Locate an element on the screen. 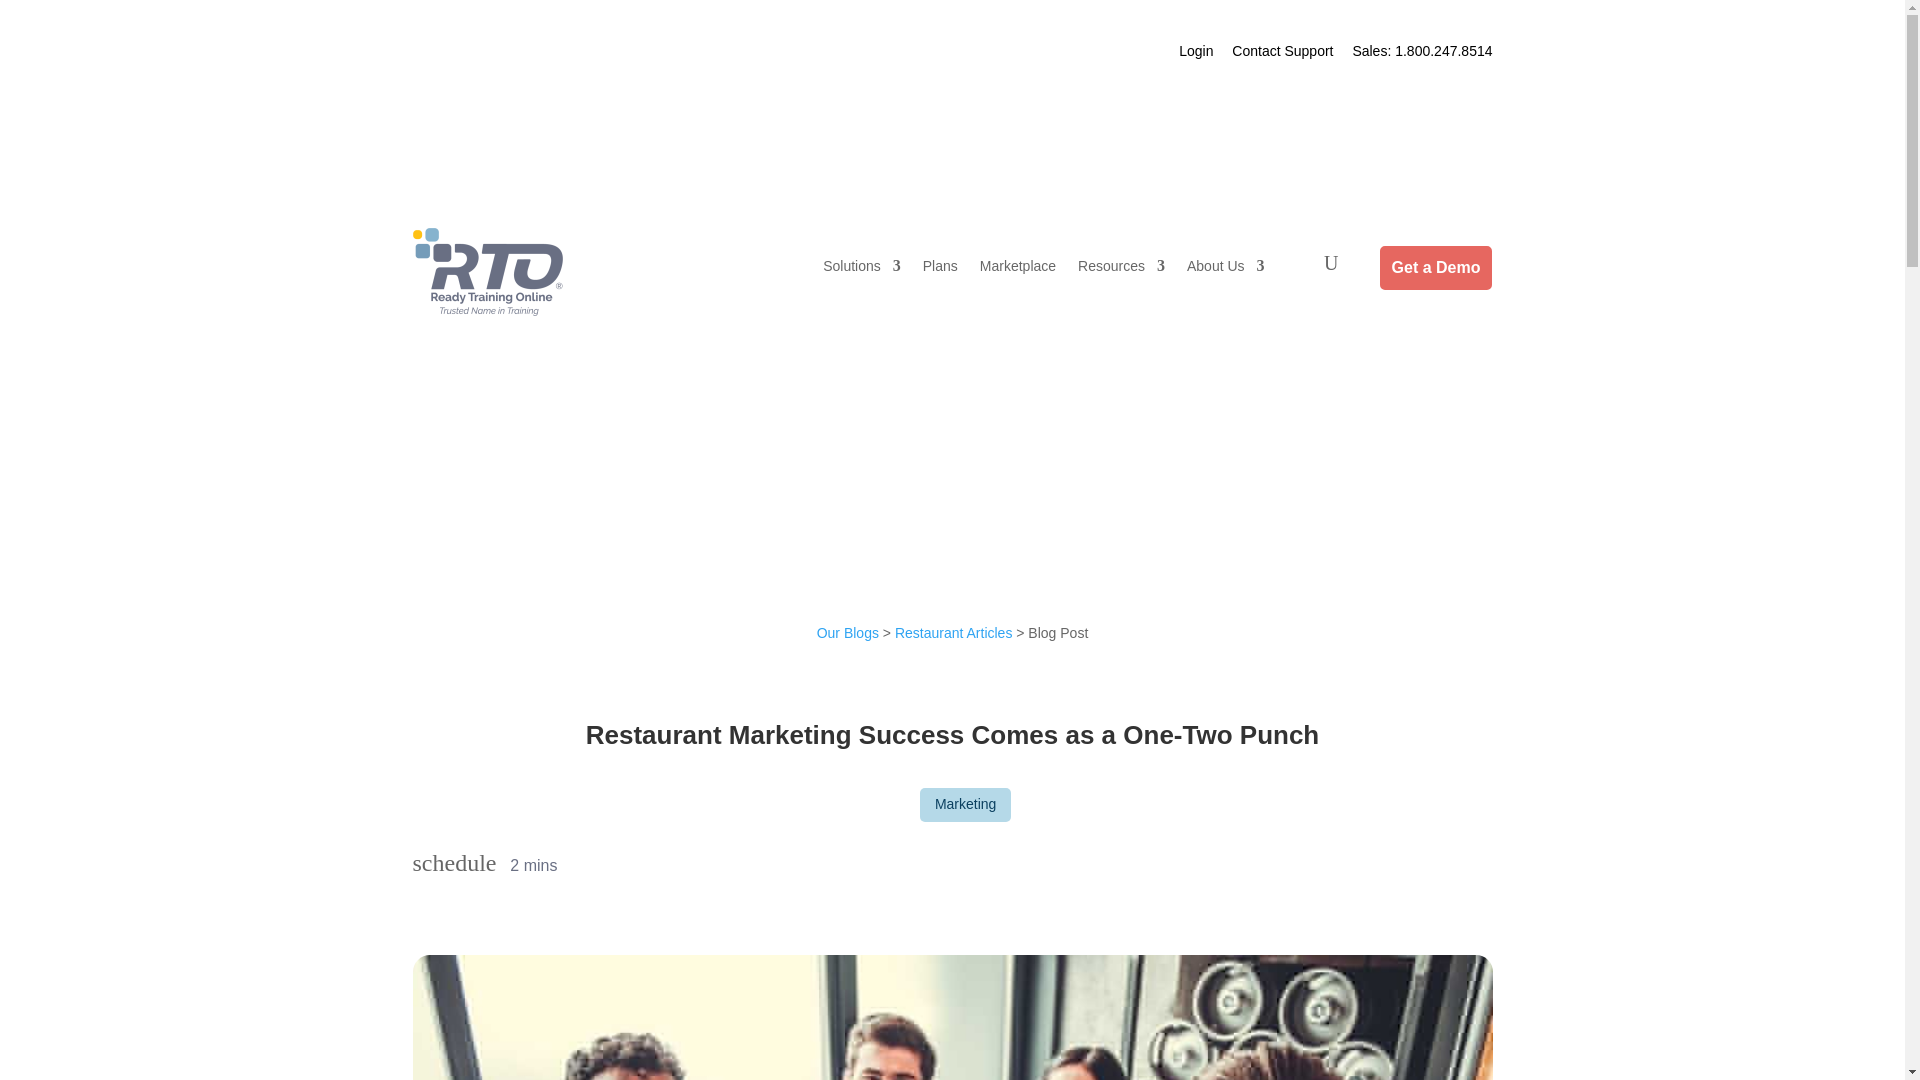 This screenshot has width=1920, height=1080. Login is located at coordinates (1196, 51).